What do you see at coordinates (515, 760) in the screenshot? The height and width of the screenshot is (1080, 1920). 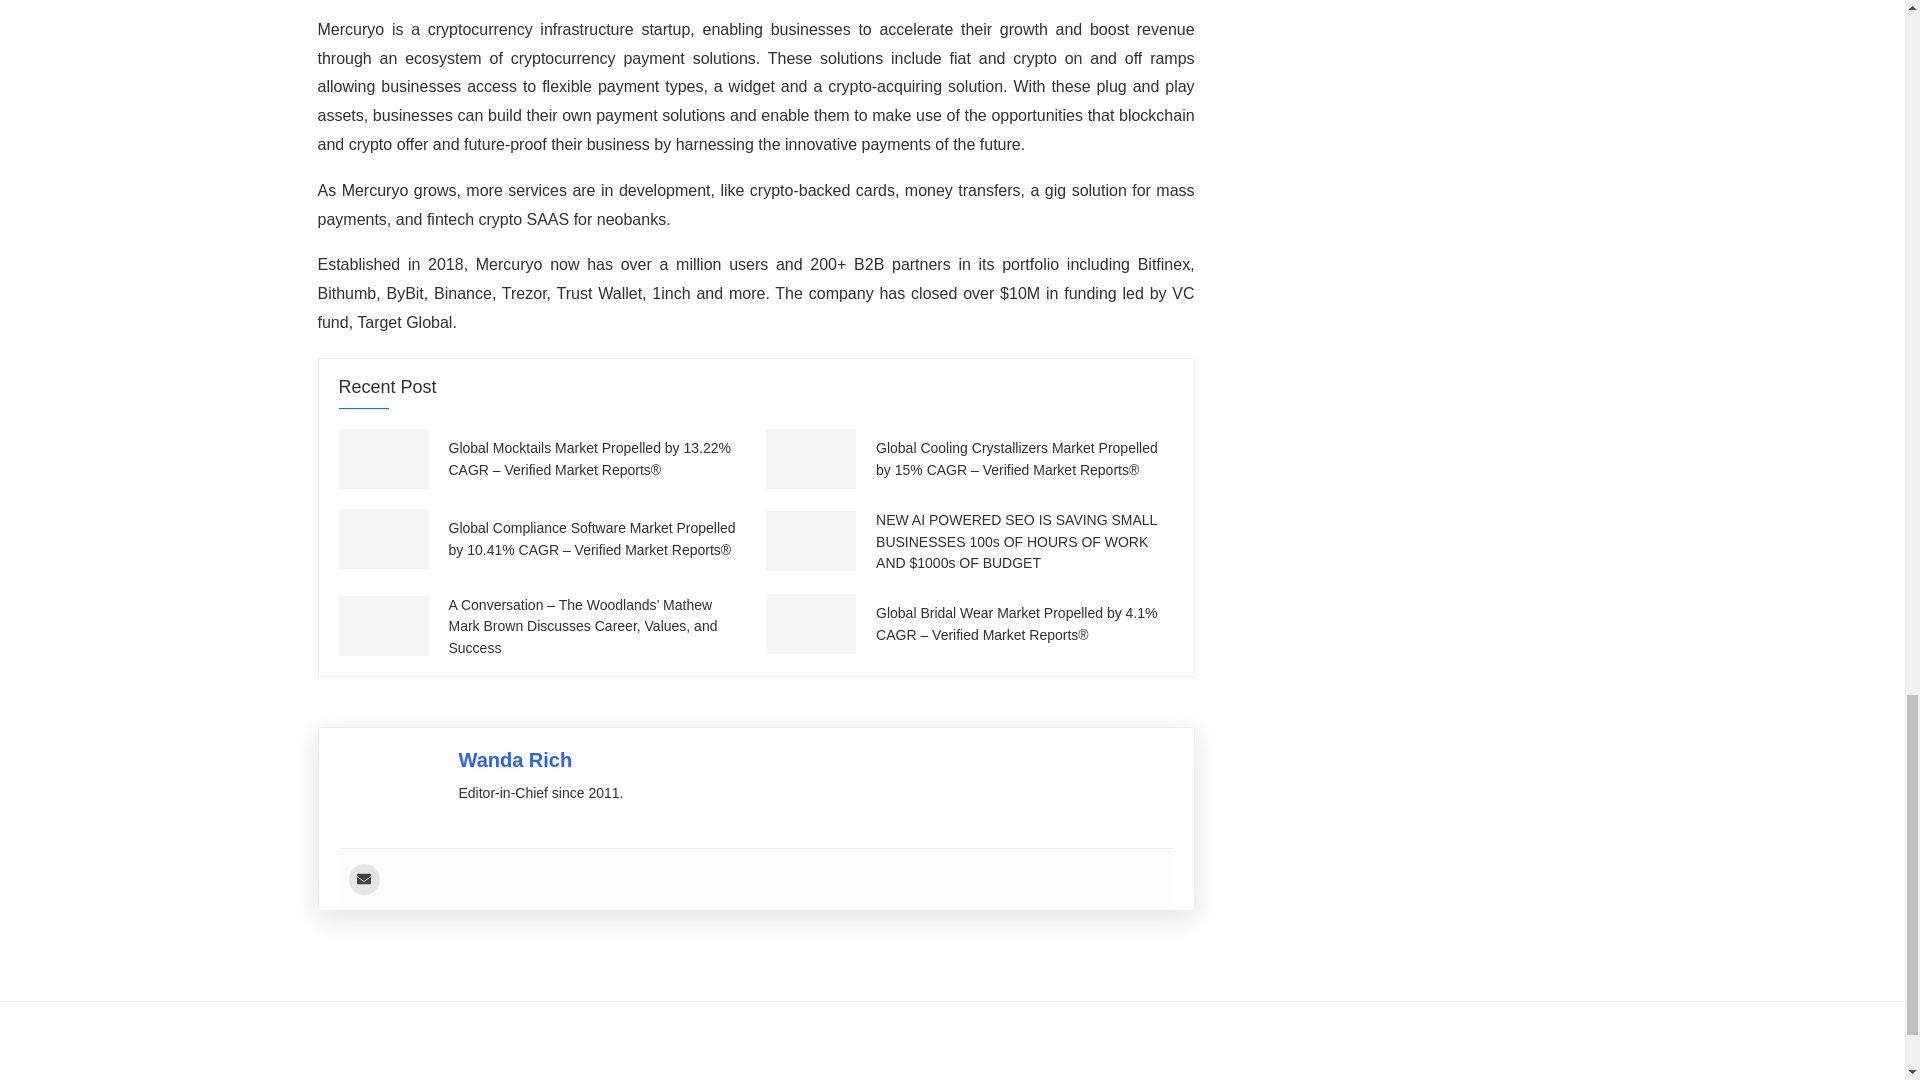 I see `Wanda Rich` at bounding box center [515, 760].